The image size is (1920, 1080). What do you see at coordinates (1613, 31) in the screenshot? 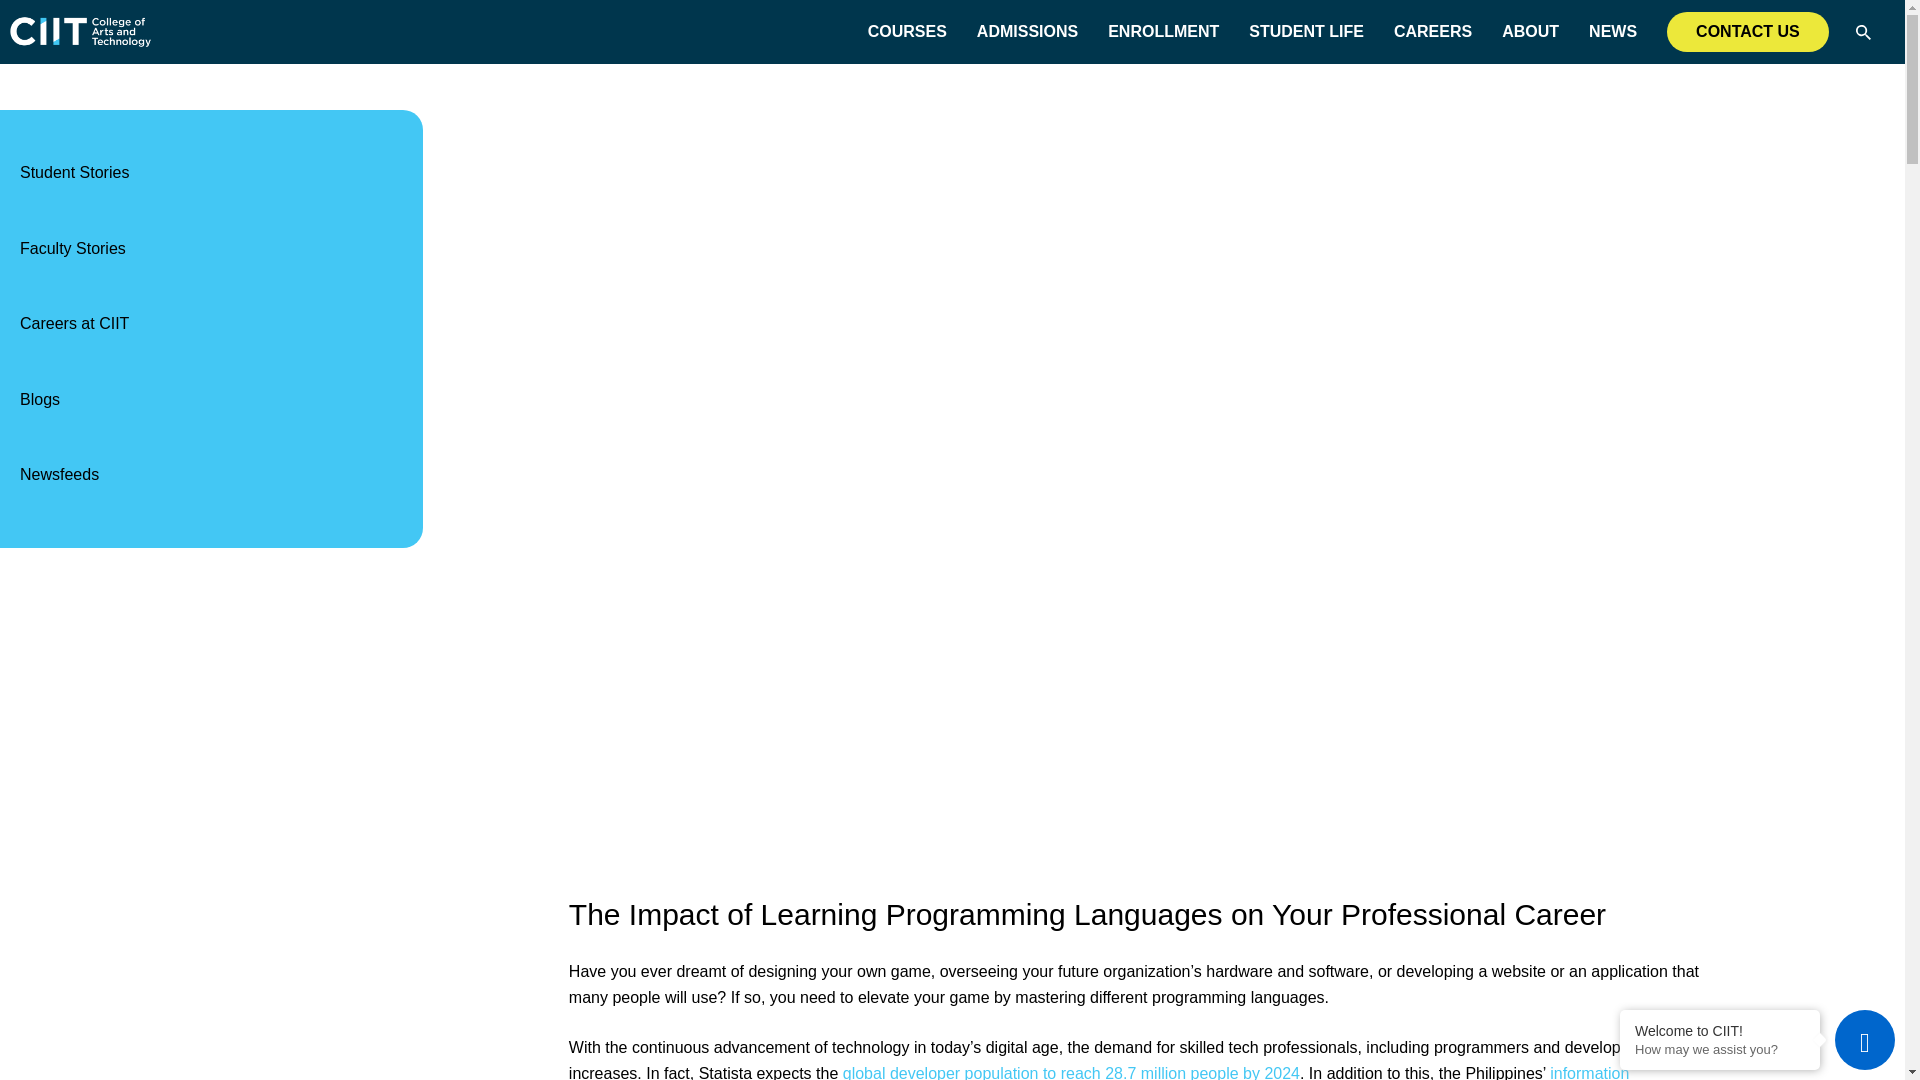
I see `NEWS` at bounding box center [1613, 31].